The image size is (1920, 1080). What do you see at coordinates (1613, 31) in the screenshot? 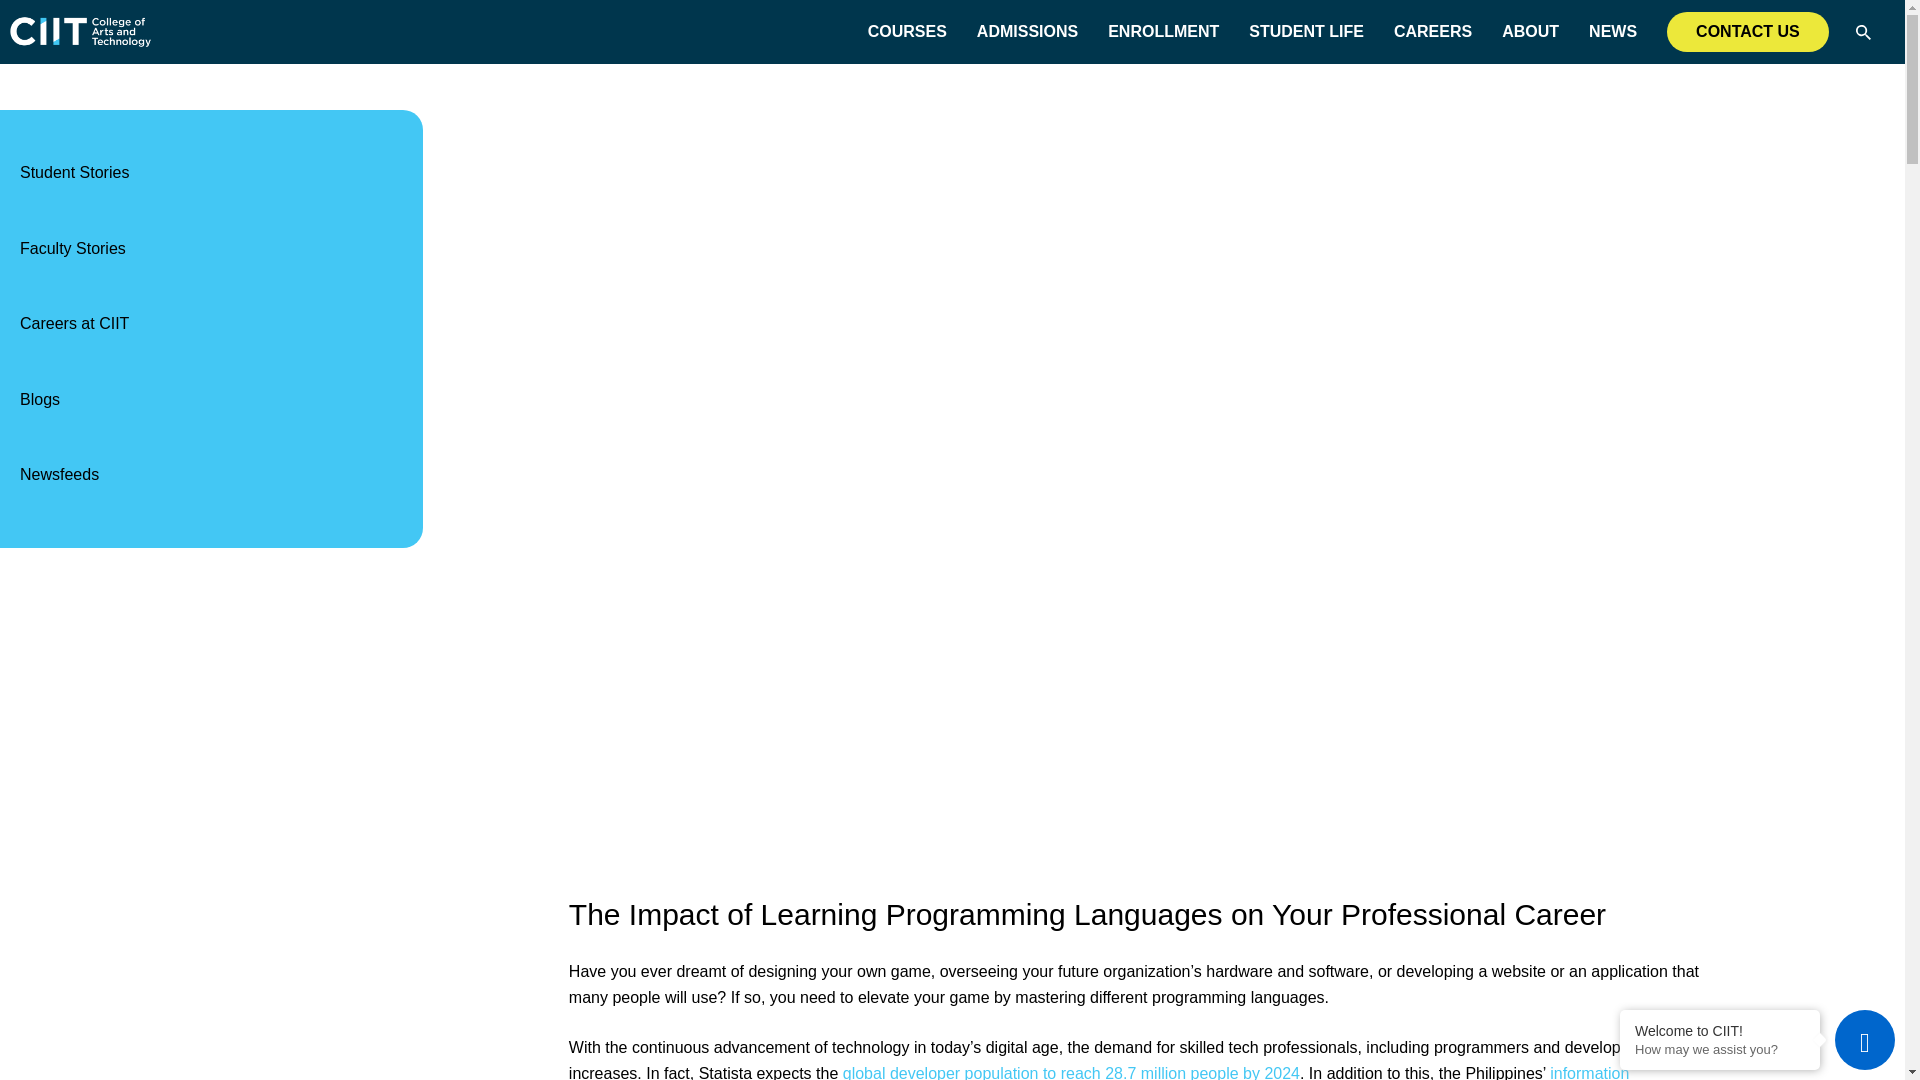
I see `NEWS` at bounding box center [1613, 31].